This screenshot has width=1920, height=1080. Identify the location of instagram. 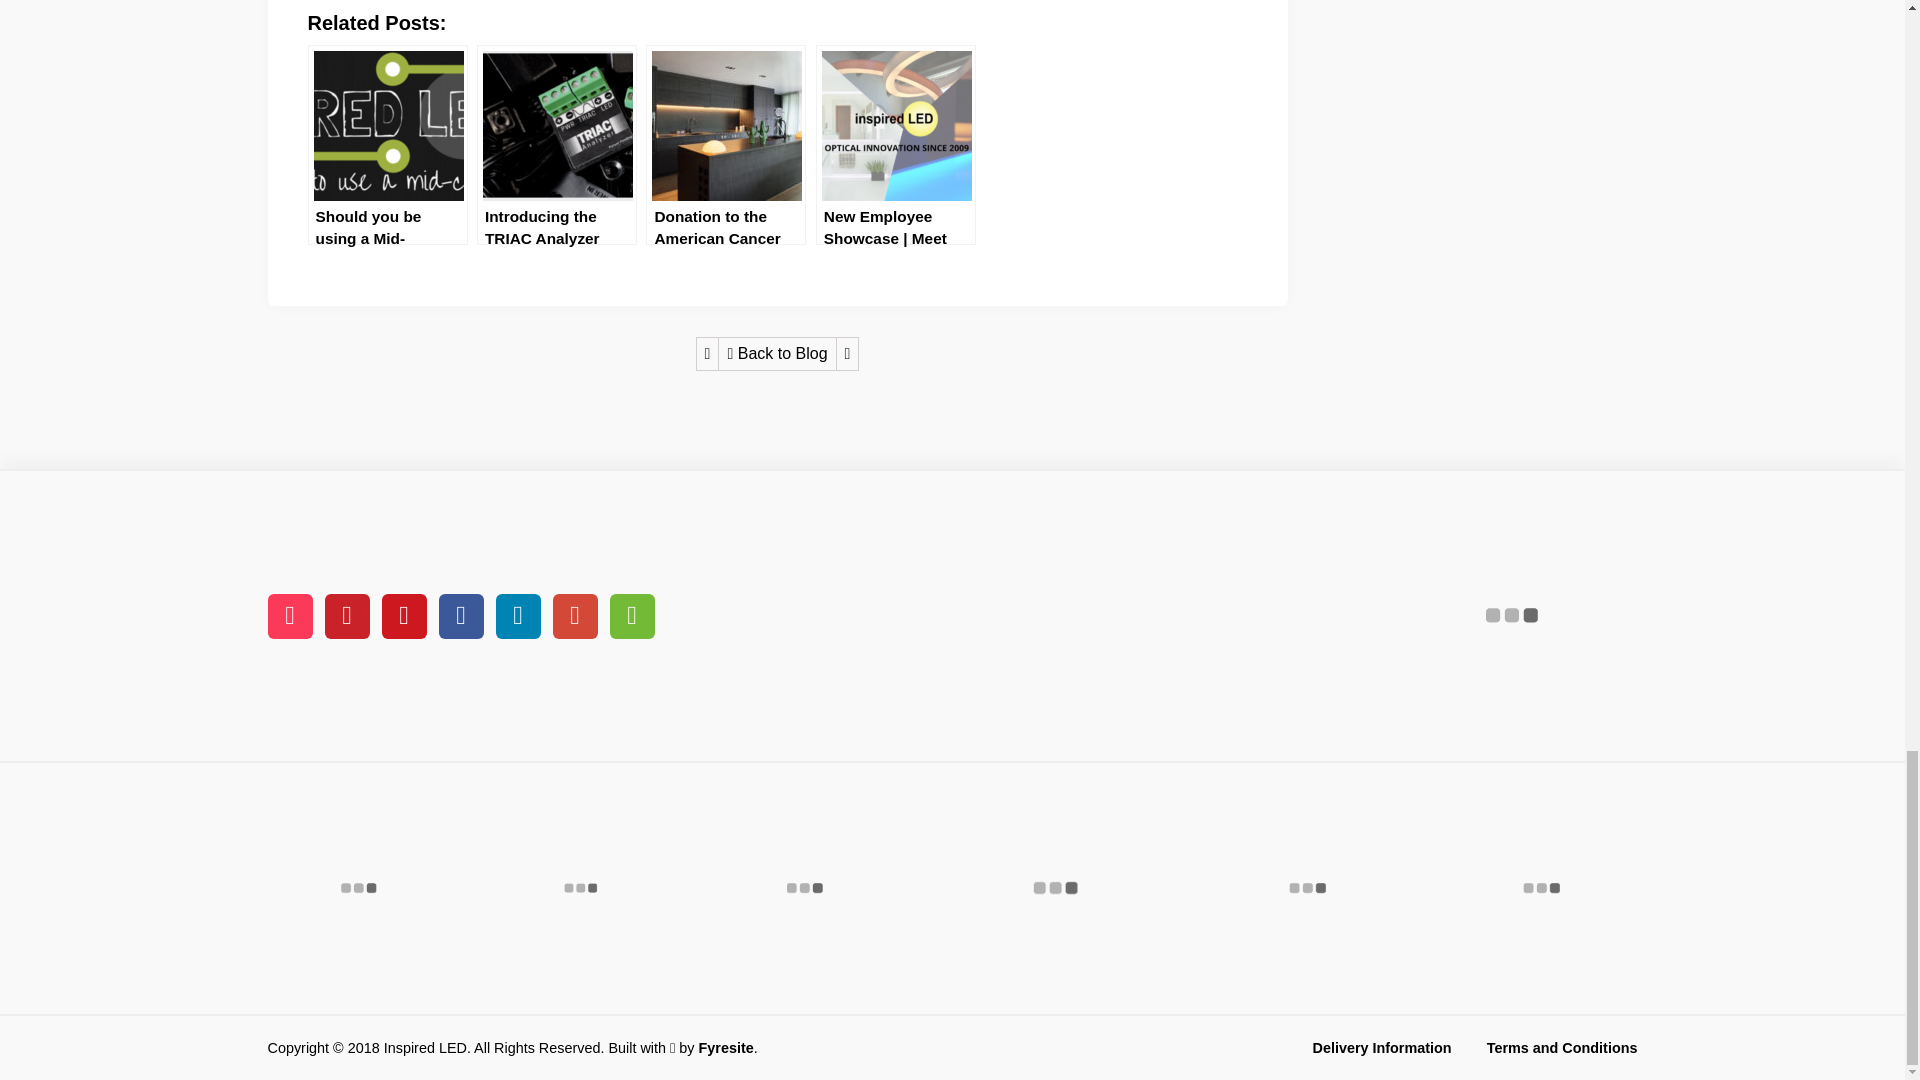
(290, 616).